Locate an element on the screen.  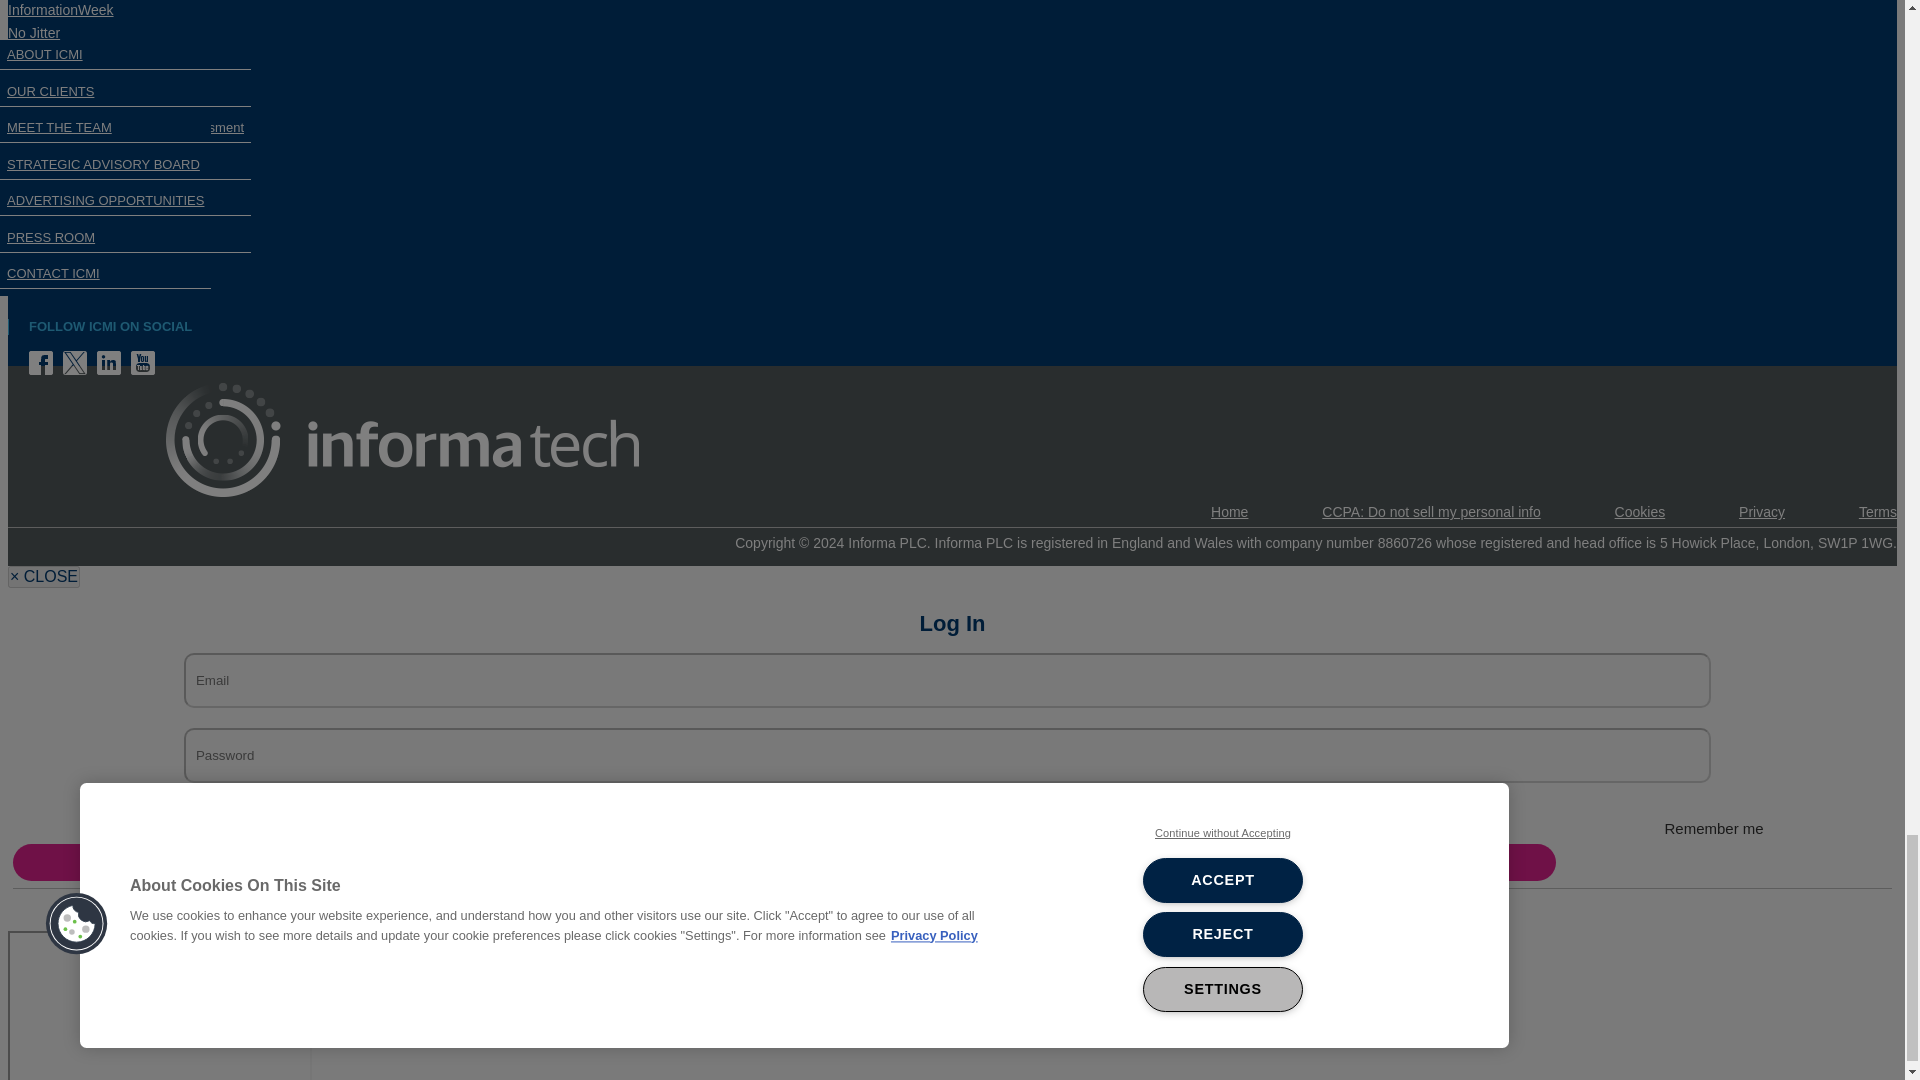
Informationweek is located at coordinates (60, 10).